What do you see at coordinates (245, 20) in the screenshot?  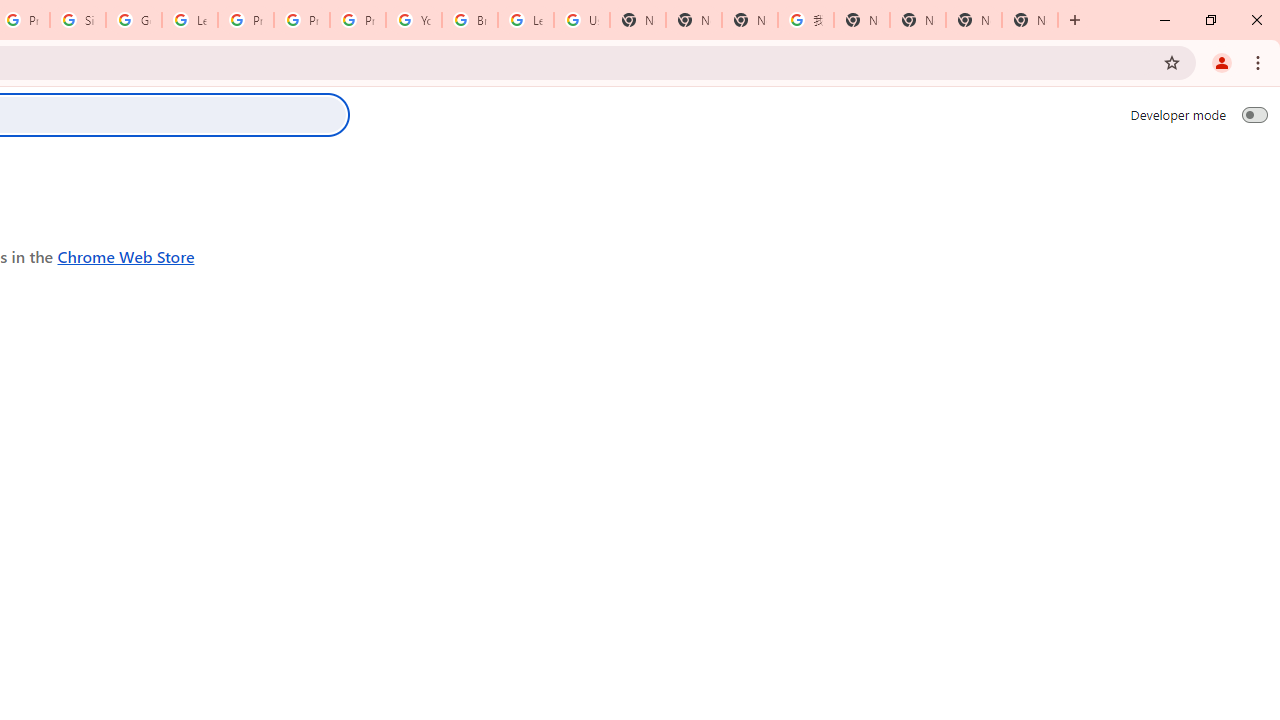 I see `Privacy Help Center - Policies Help` at bounding box center [245, 20].